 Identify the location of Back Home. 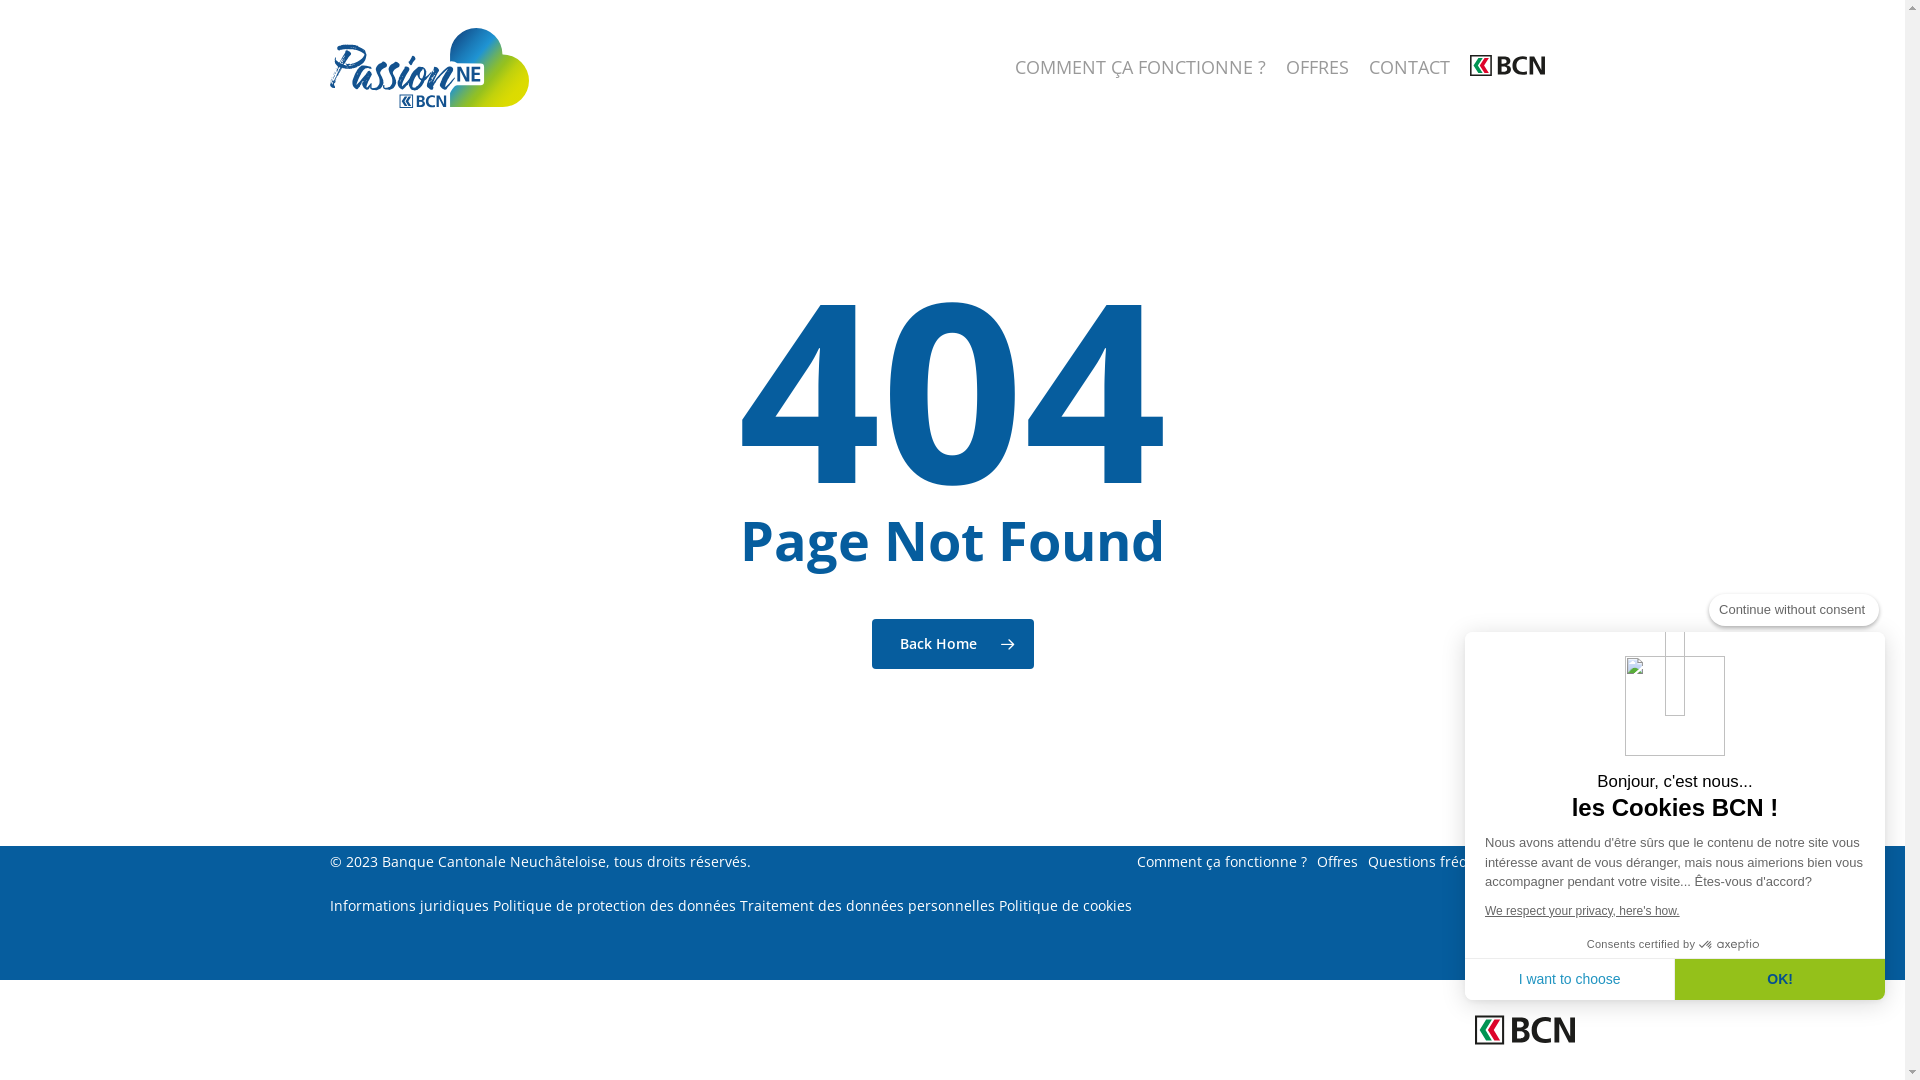
(953, 643).